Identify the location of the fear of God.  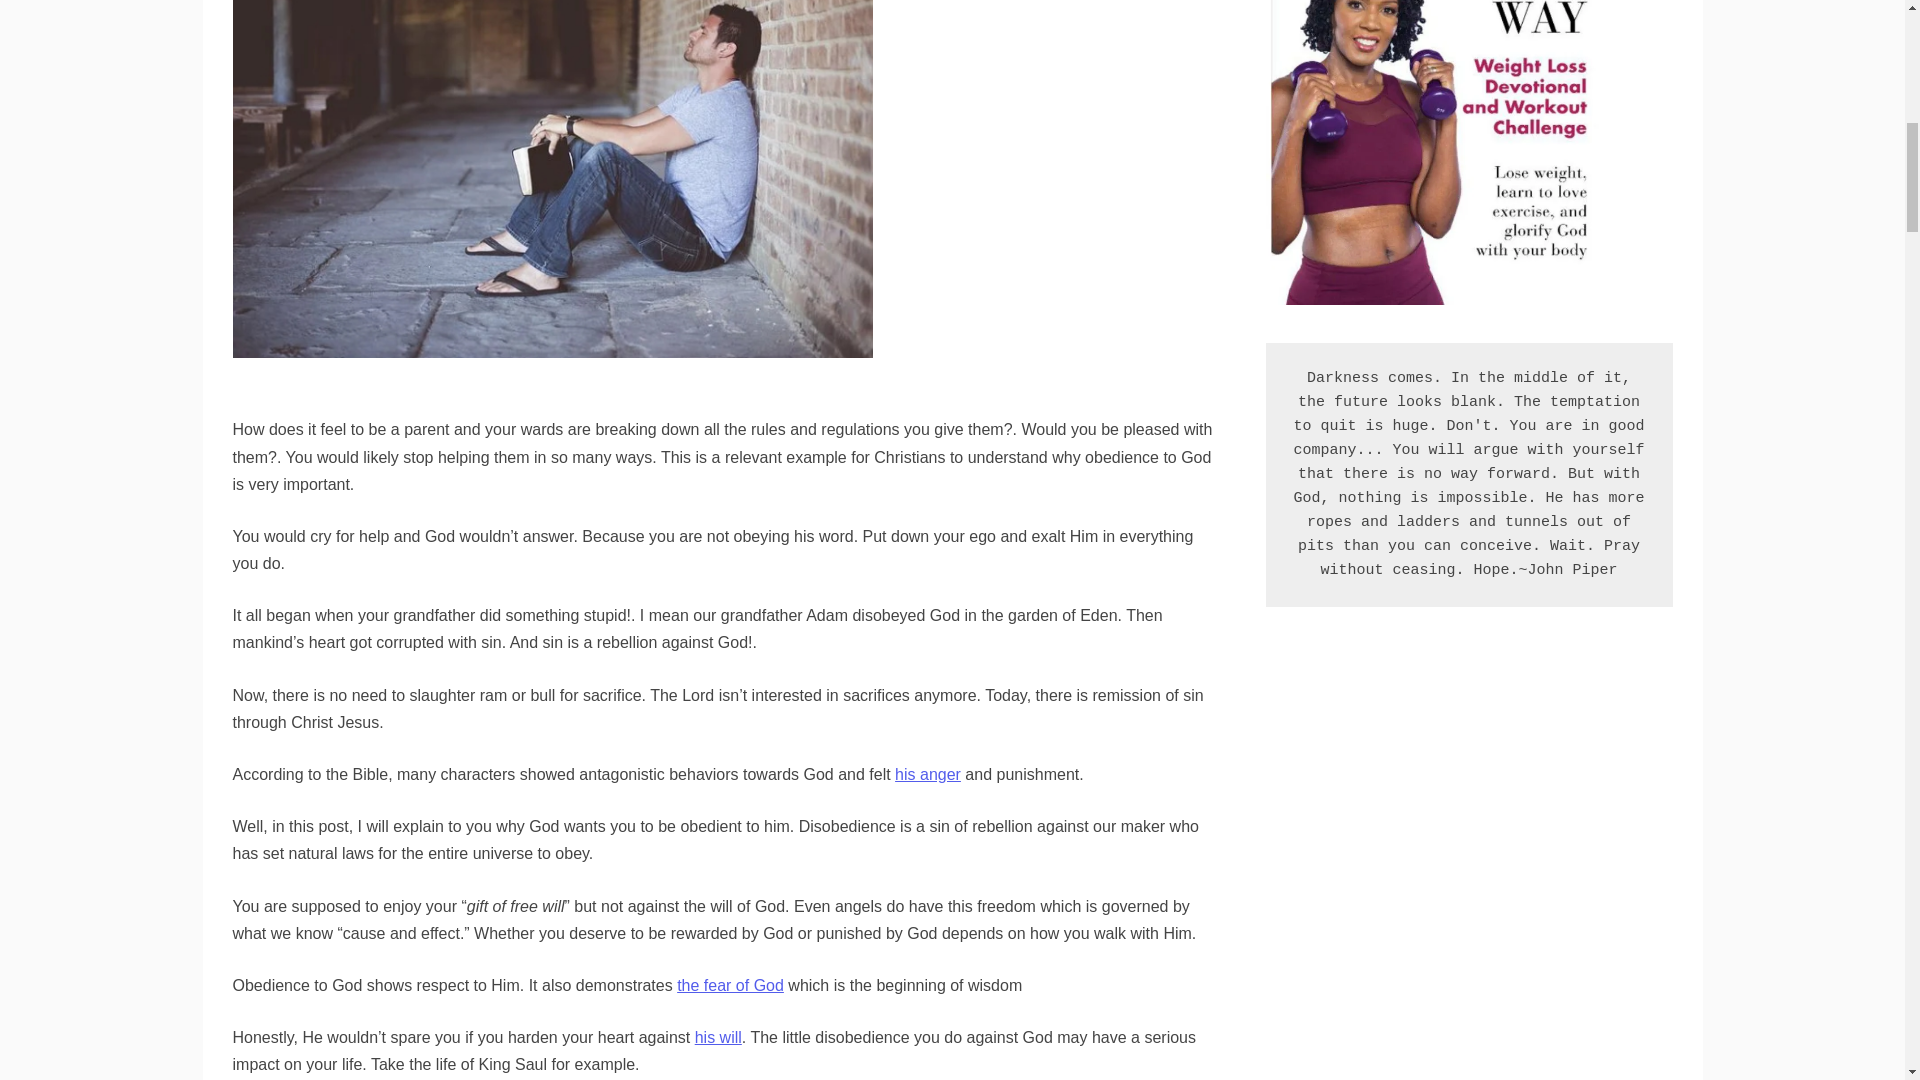
(730, 985).